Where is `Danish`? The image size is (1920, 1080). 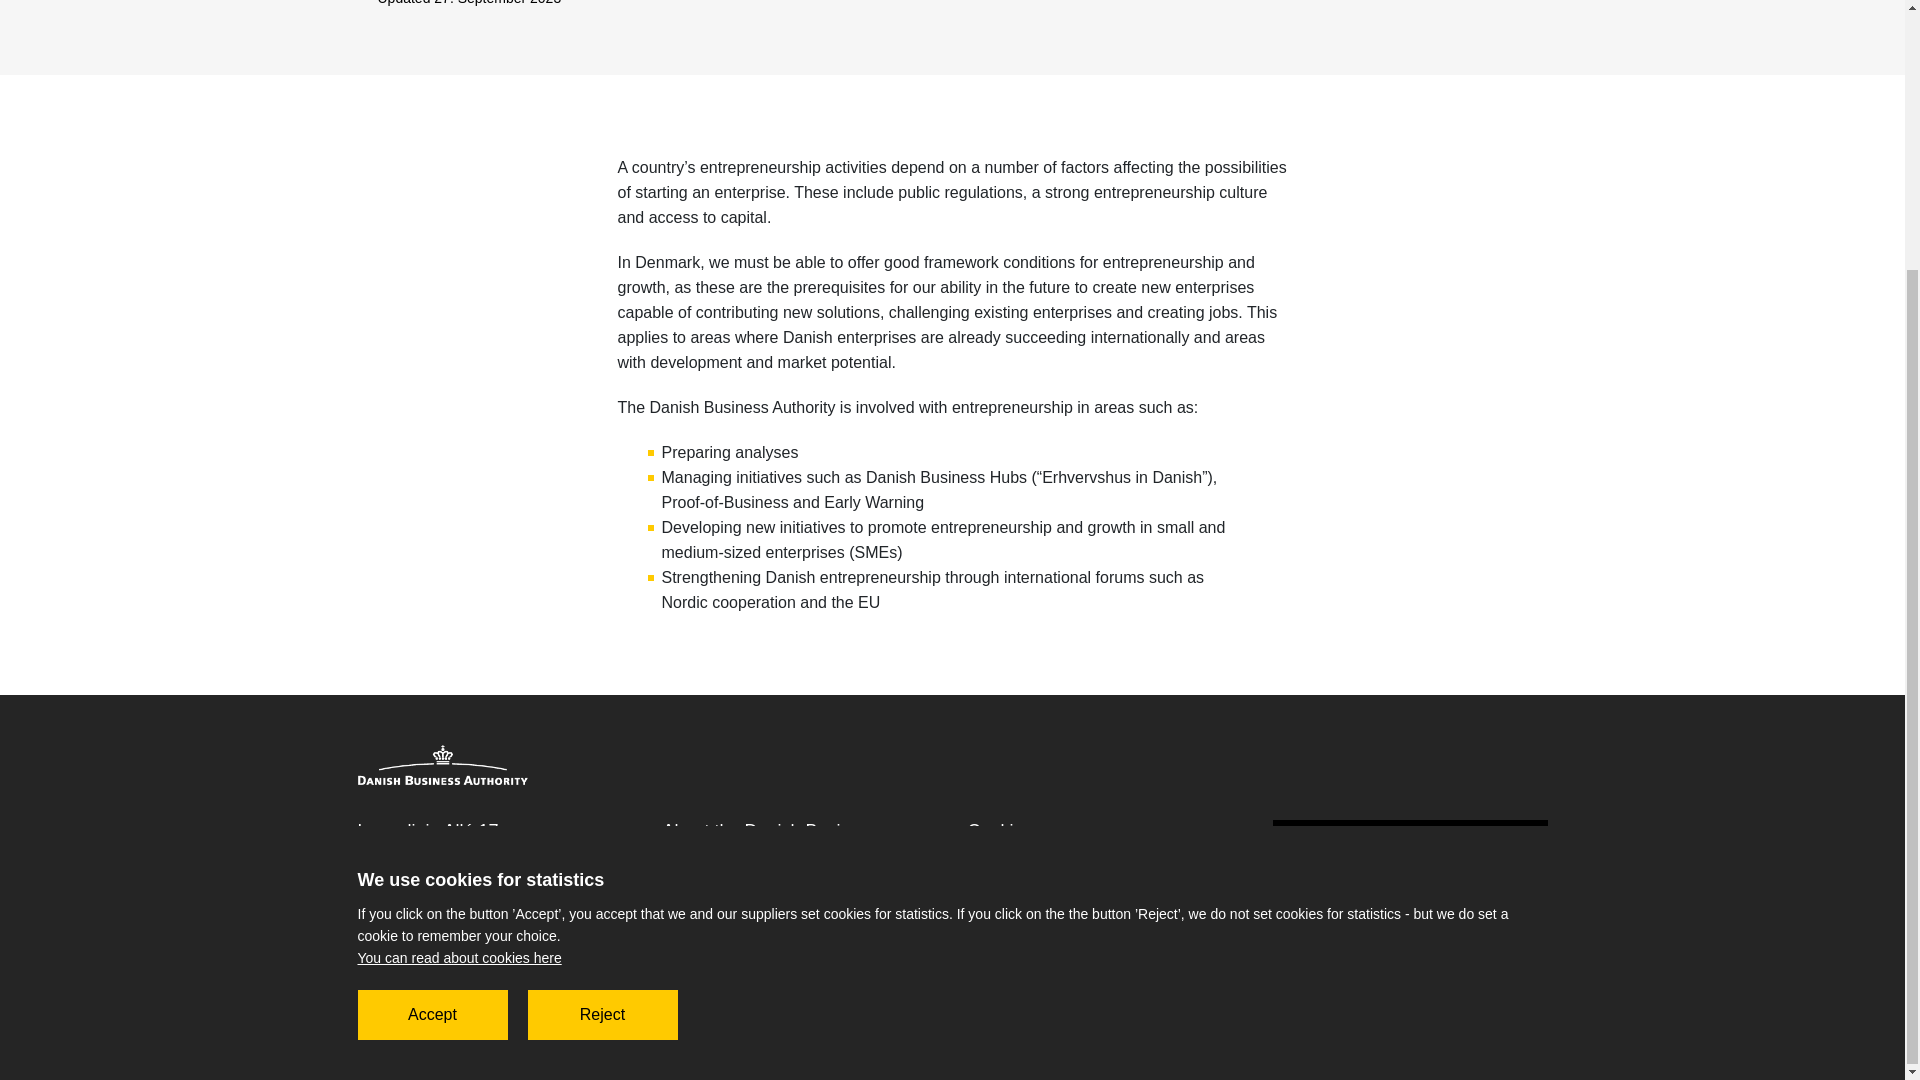 Danish is located at coordinates (1014, 884).